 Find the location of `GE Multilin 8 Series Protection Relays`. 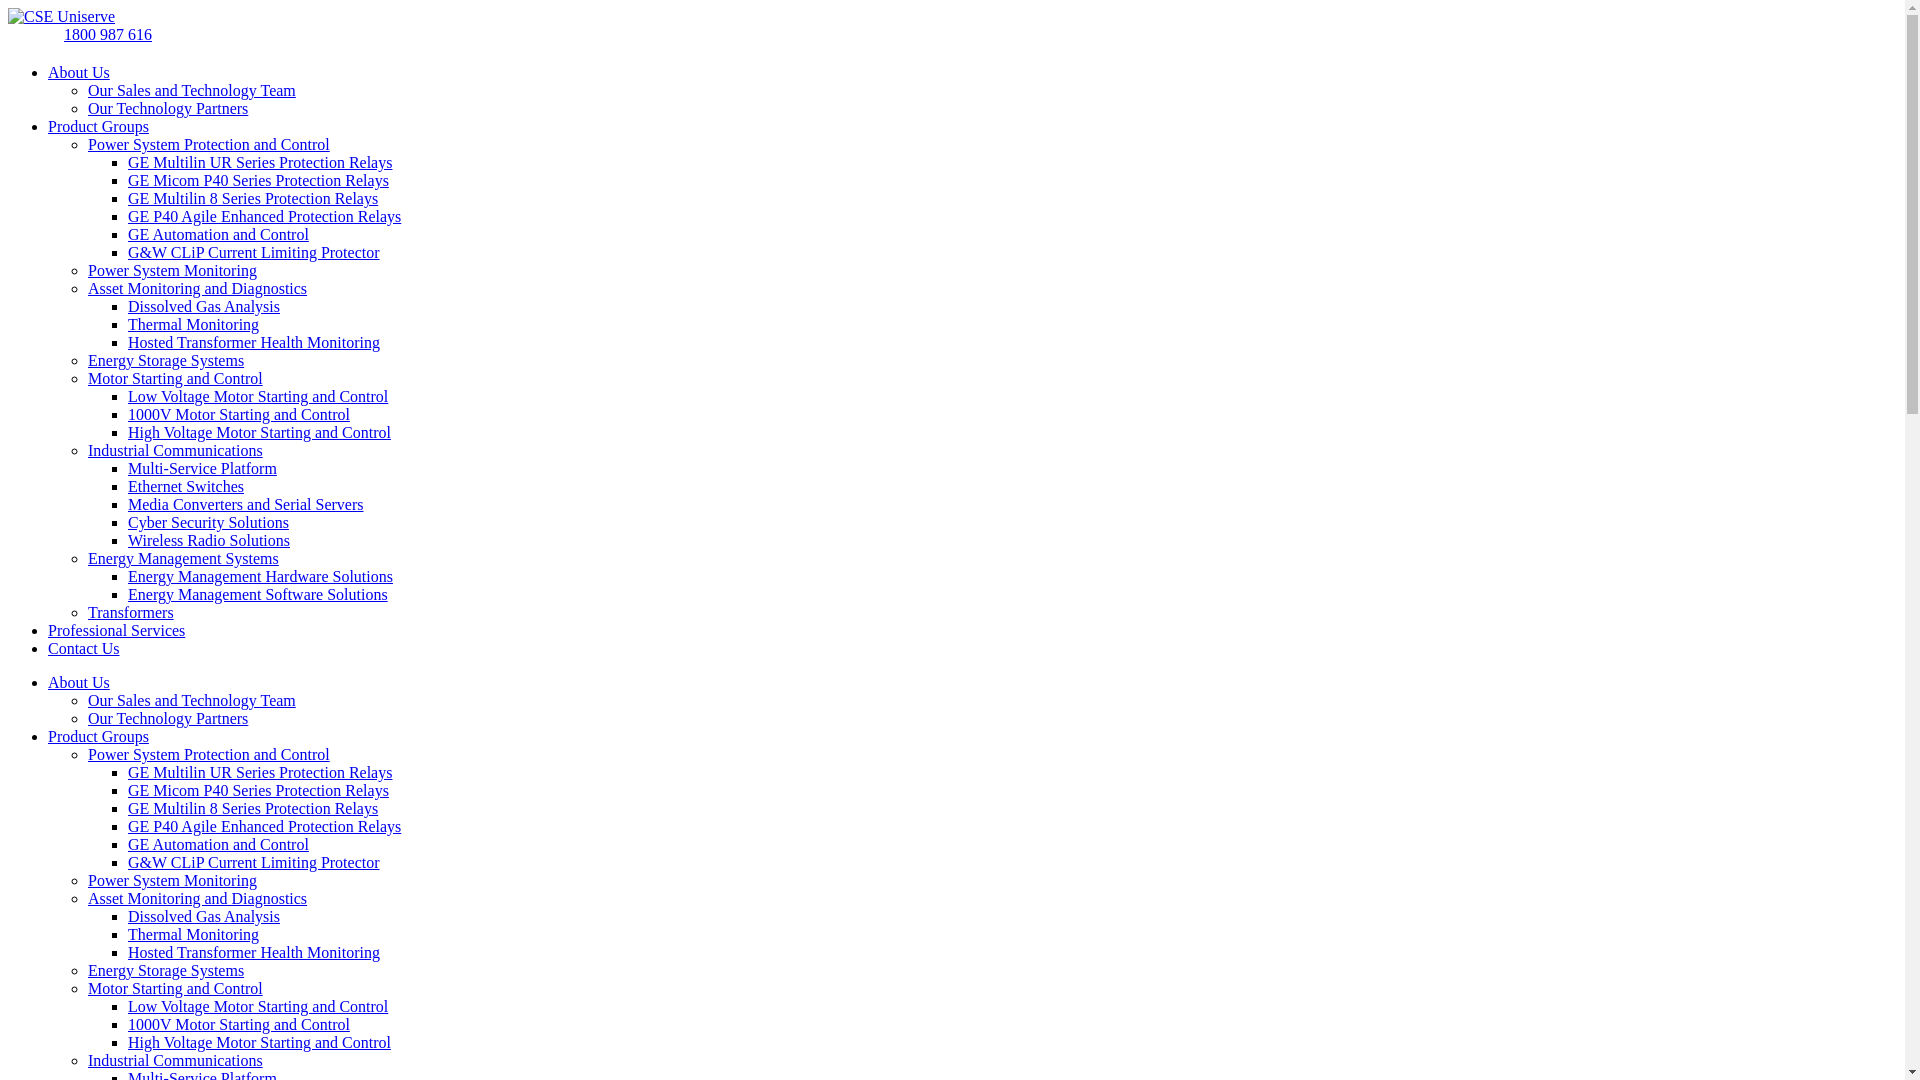

GE Multilin 8 Series Protection Relays is located at coordinates (253, 198).